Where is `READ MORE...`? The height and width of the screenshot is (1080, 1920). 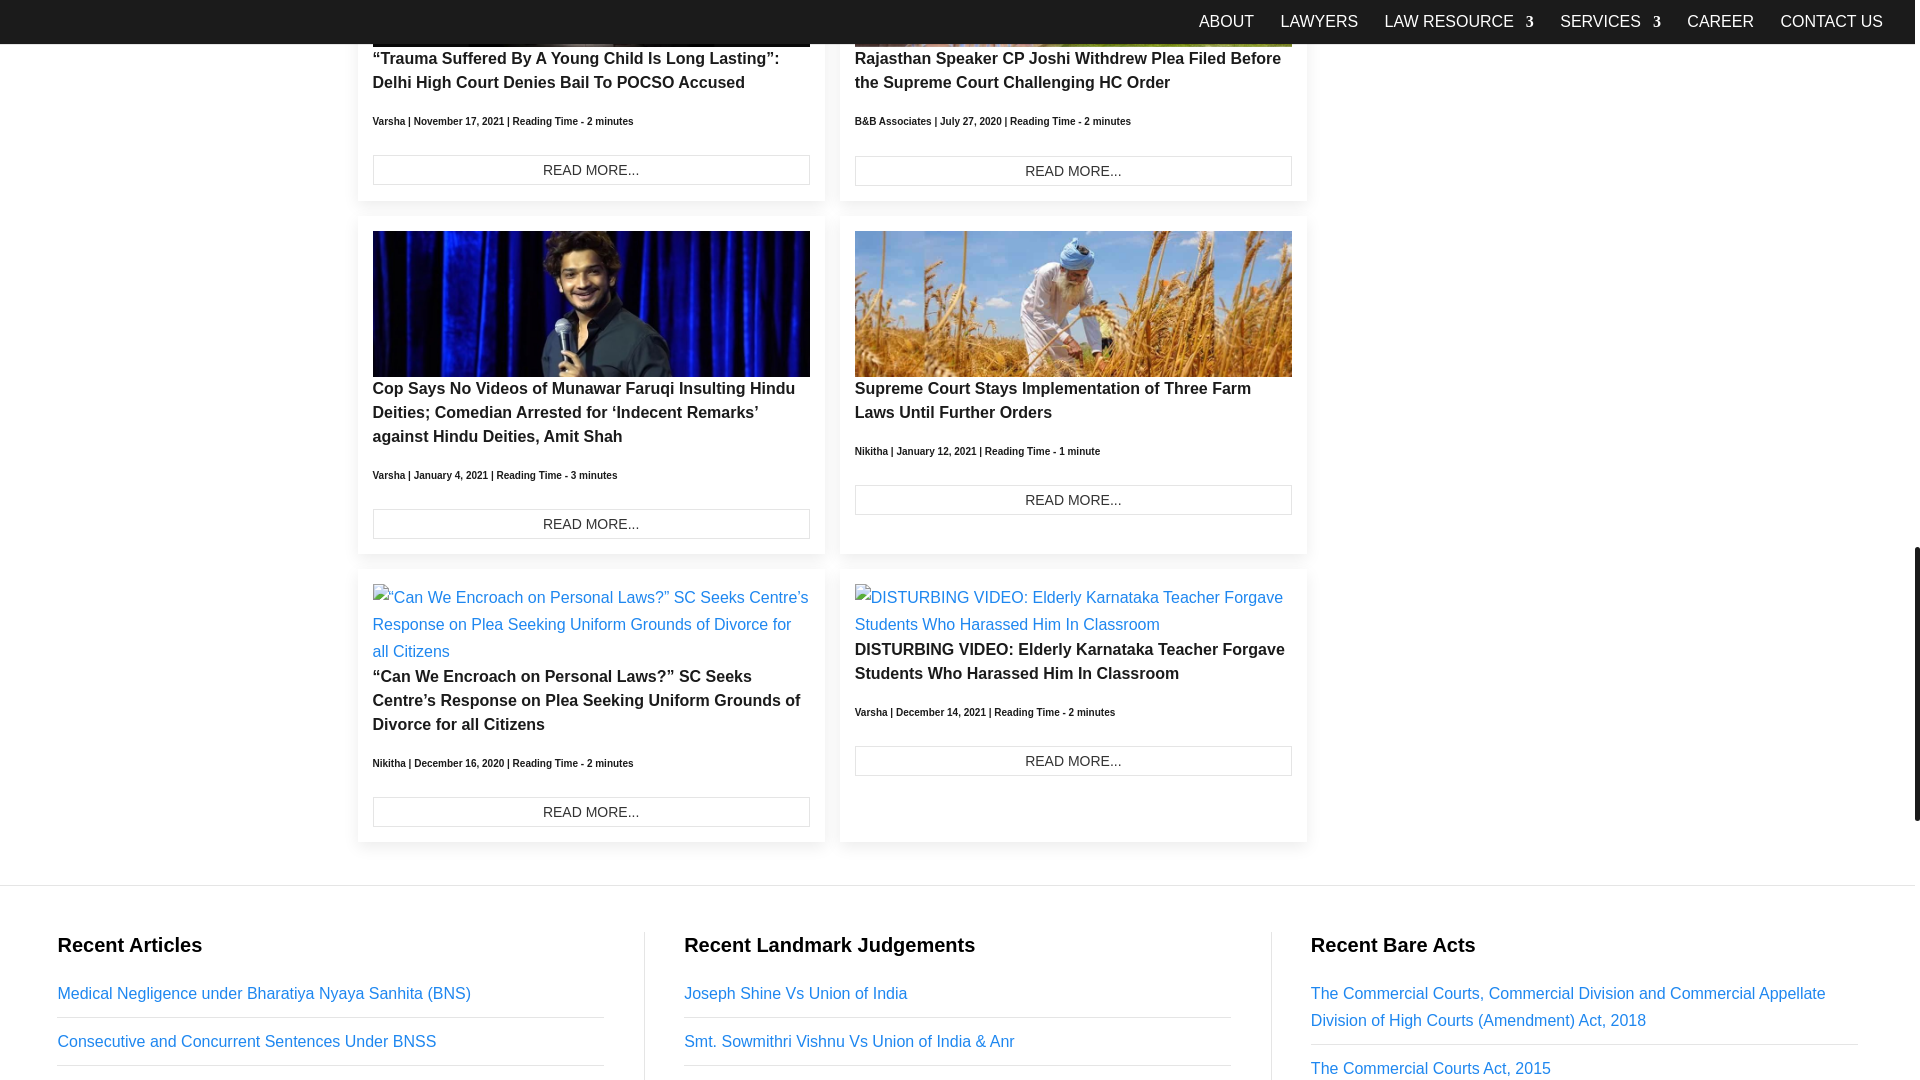 READ MORE... is located at coordinates (590, 523).